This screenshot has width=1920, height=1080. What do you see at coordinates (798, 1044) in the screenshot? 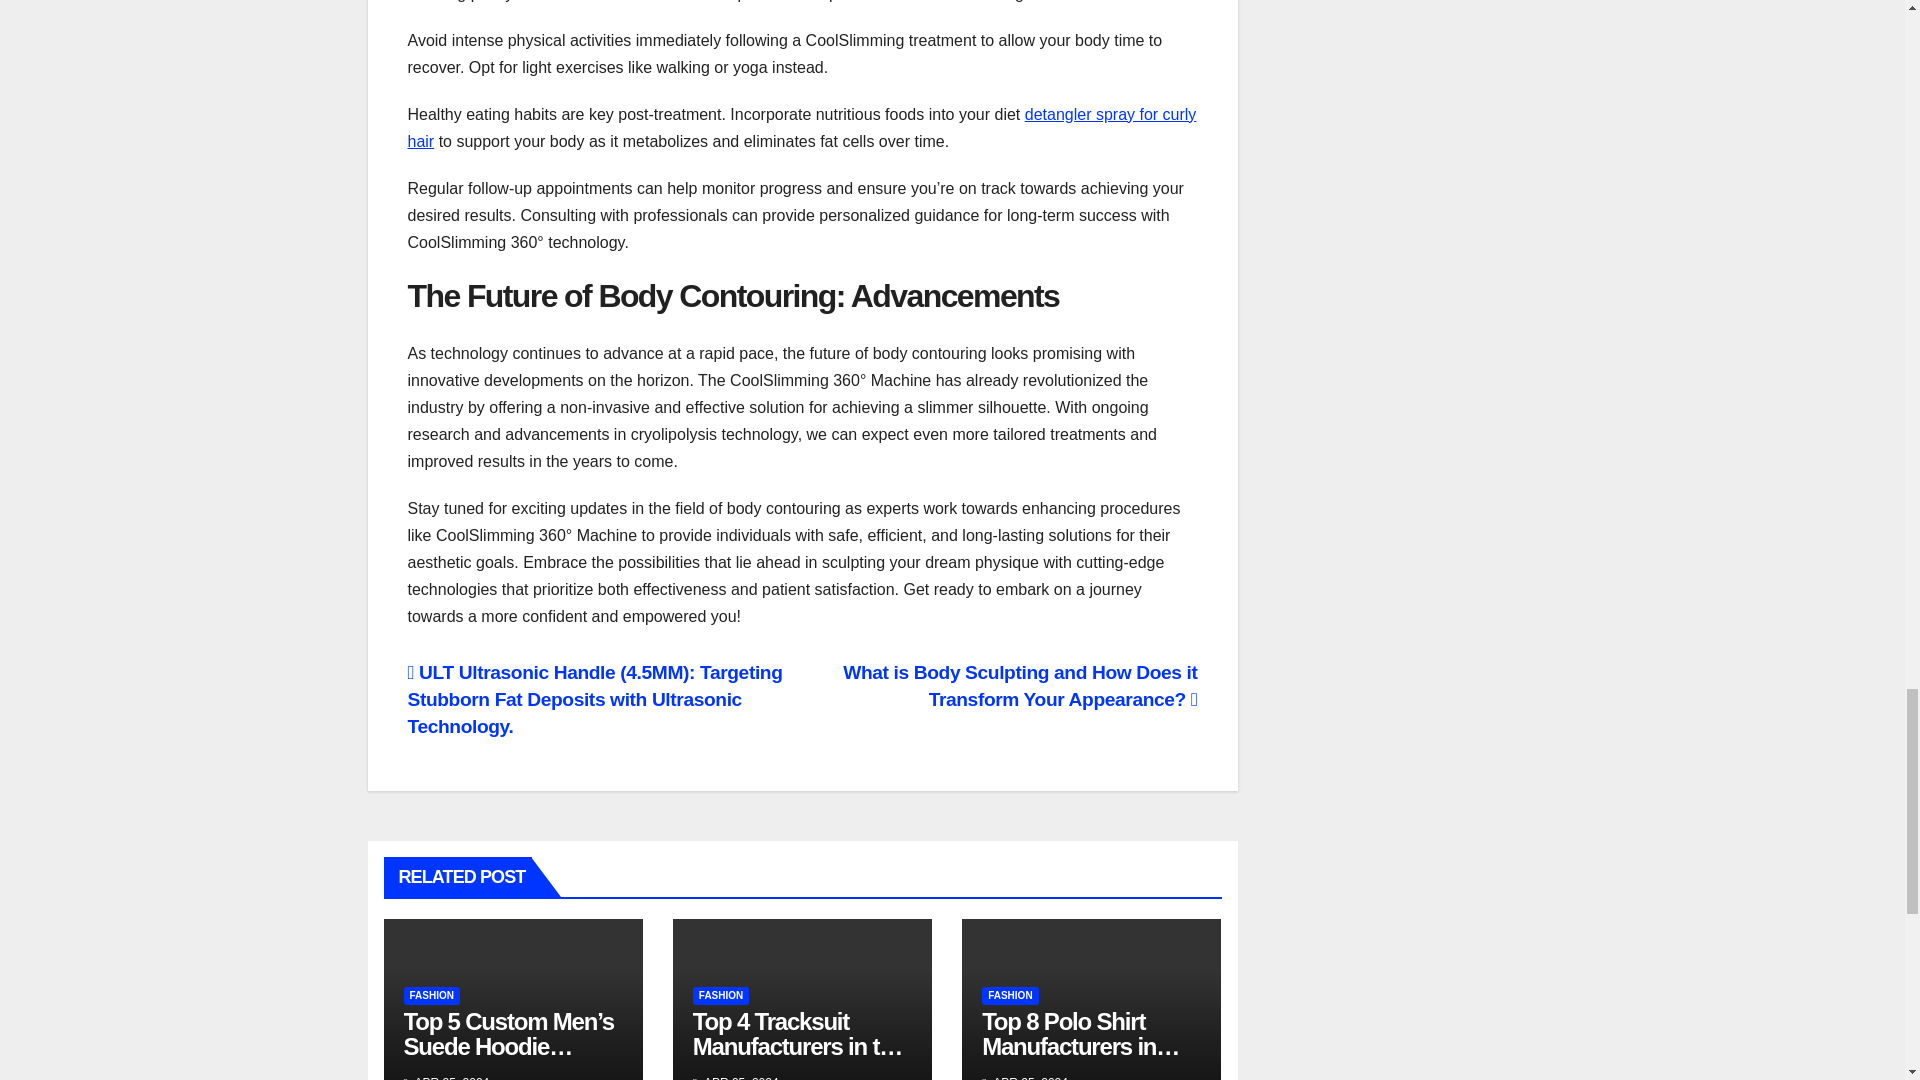
I see `Top 4 Tracksuit Manufacturers in the United Kingdom` at bounding box center [798, 1044].